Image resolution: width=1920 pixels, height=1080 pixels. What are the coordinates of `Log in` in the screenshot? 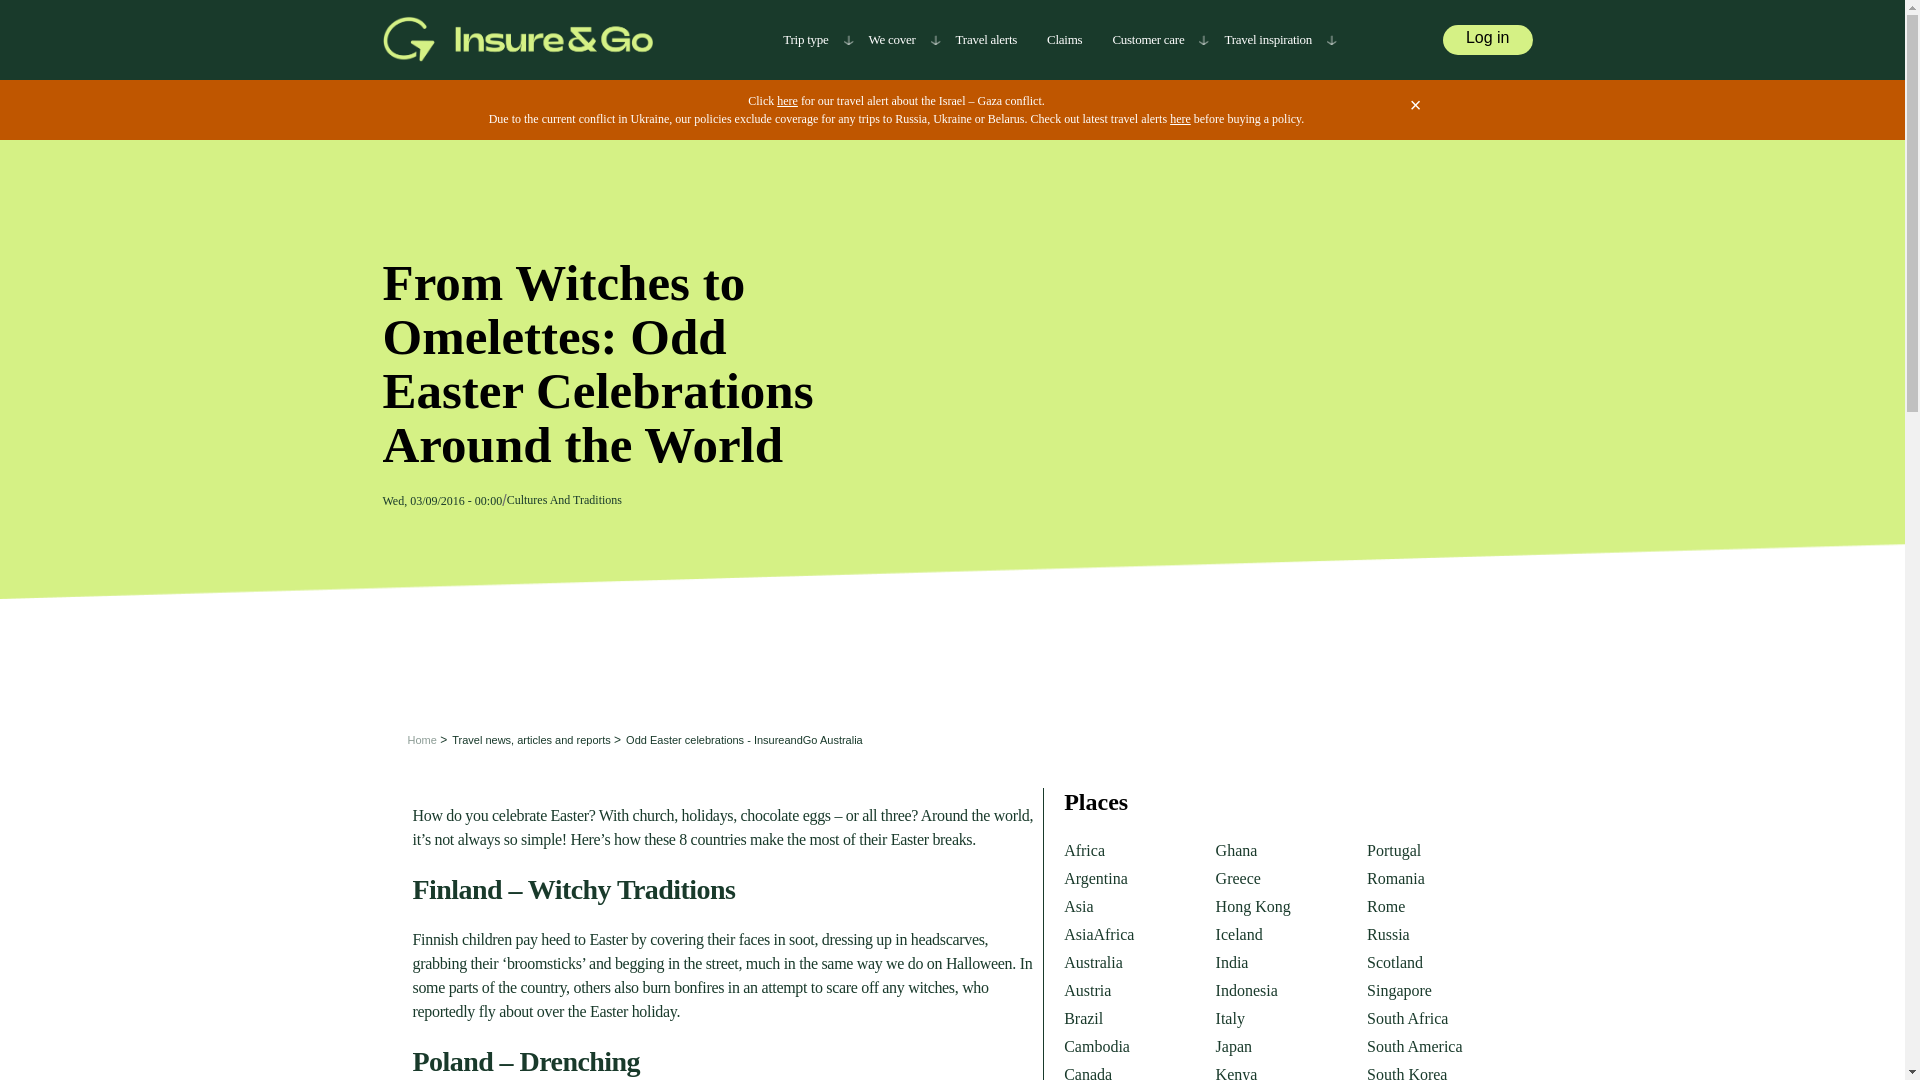 It's located at (1488, 36).